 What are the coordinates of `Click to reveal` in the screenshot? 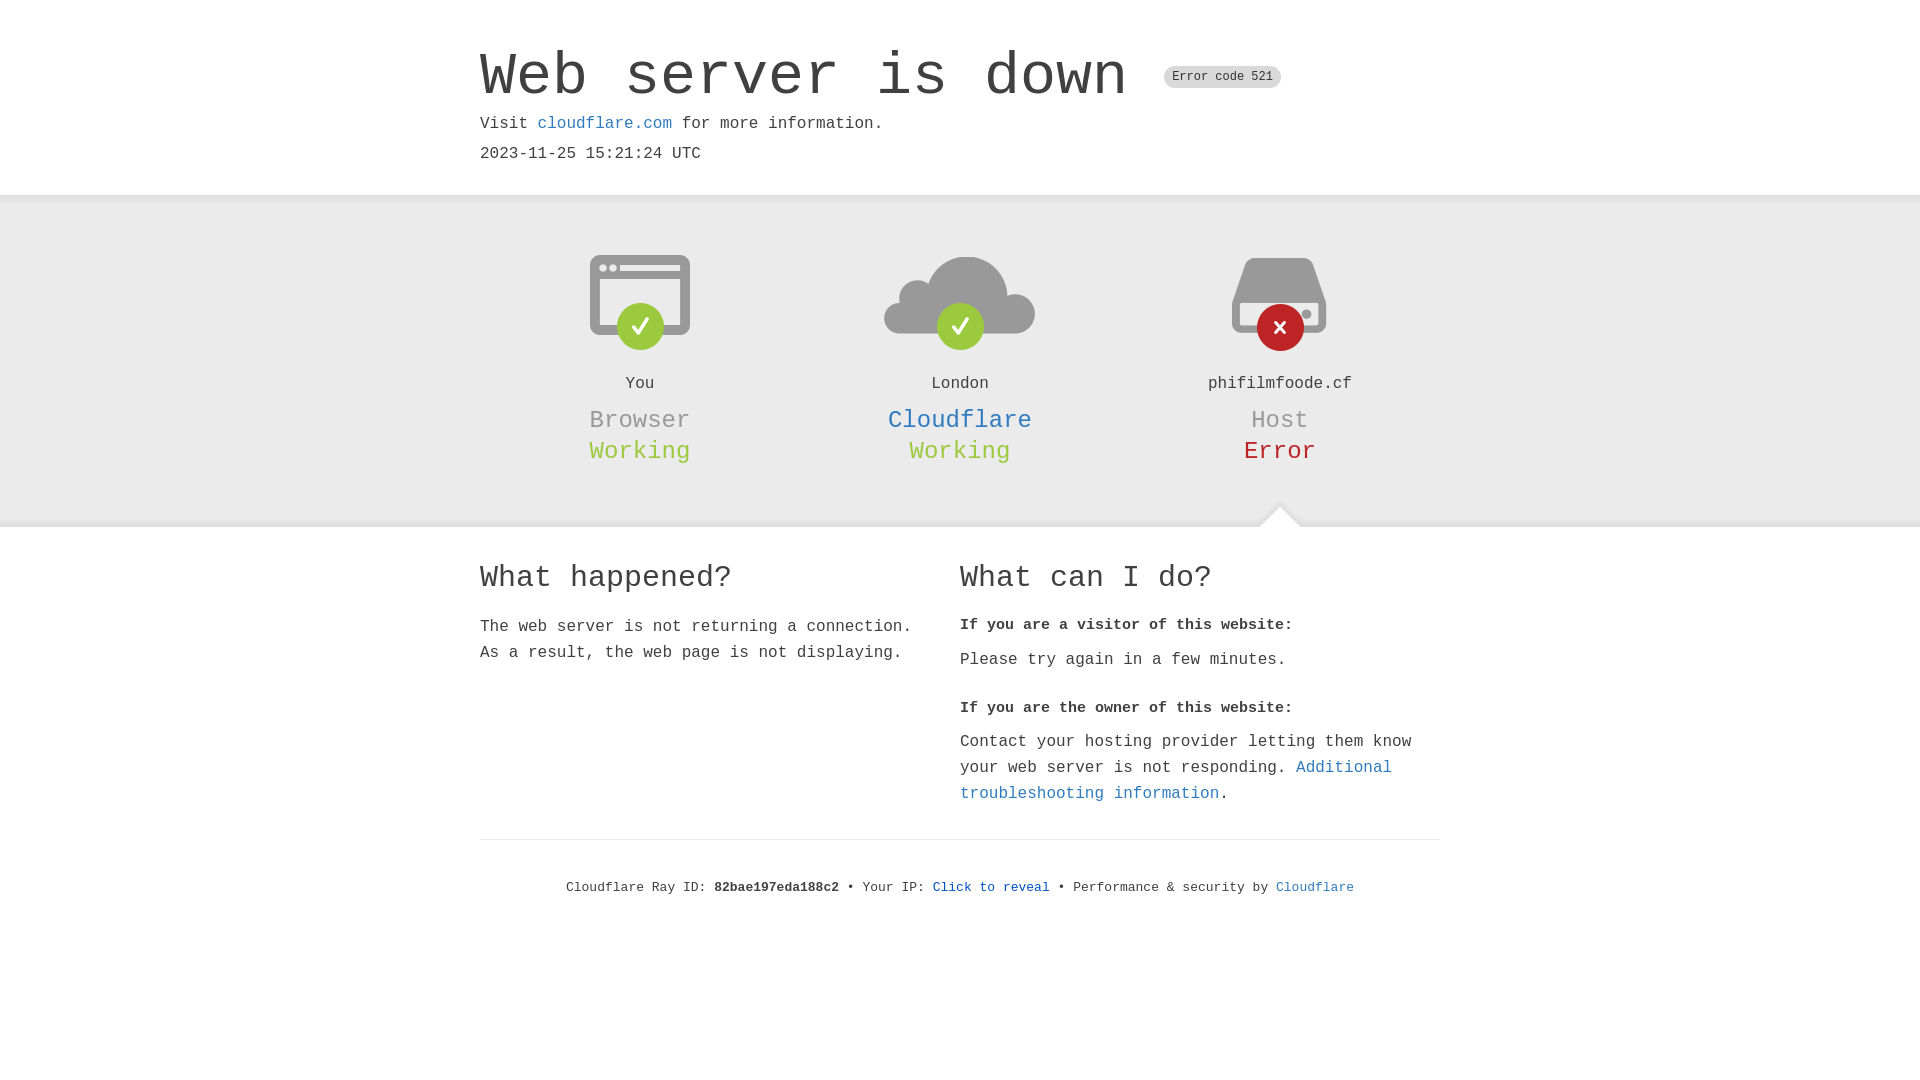 It's located at (992, 888).